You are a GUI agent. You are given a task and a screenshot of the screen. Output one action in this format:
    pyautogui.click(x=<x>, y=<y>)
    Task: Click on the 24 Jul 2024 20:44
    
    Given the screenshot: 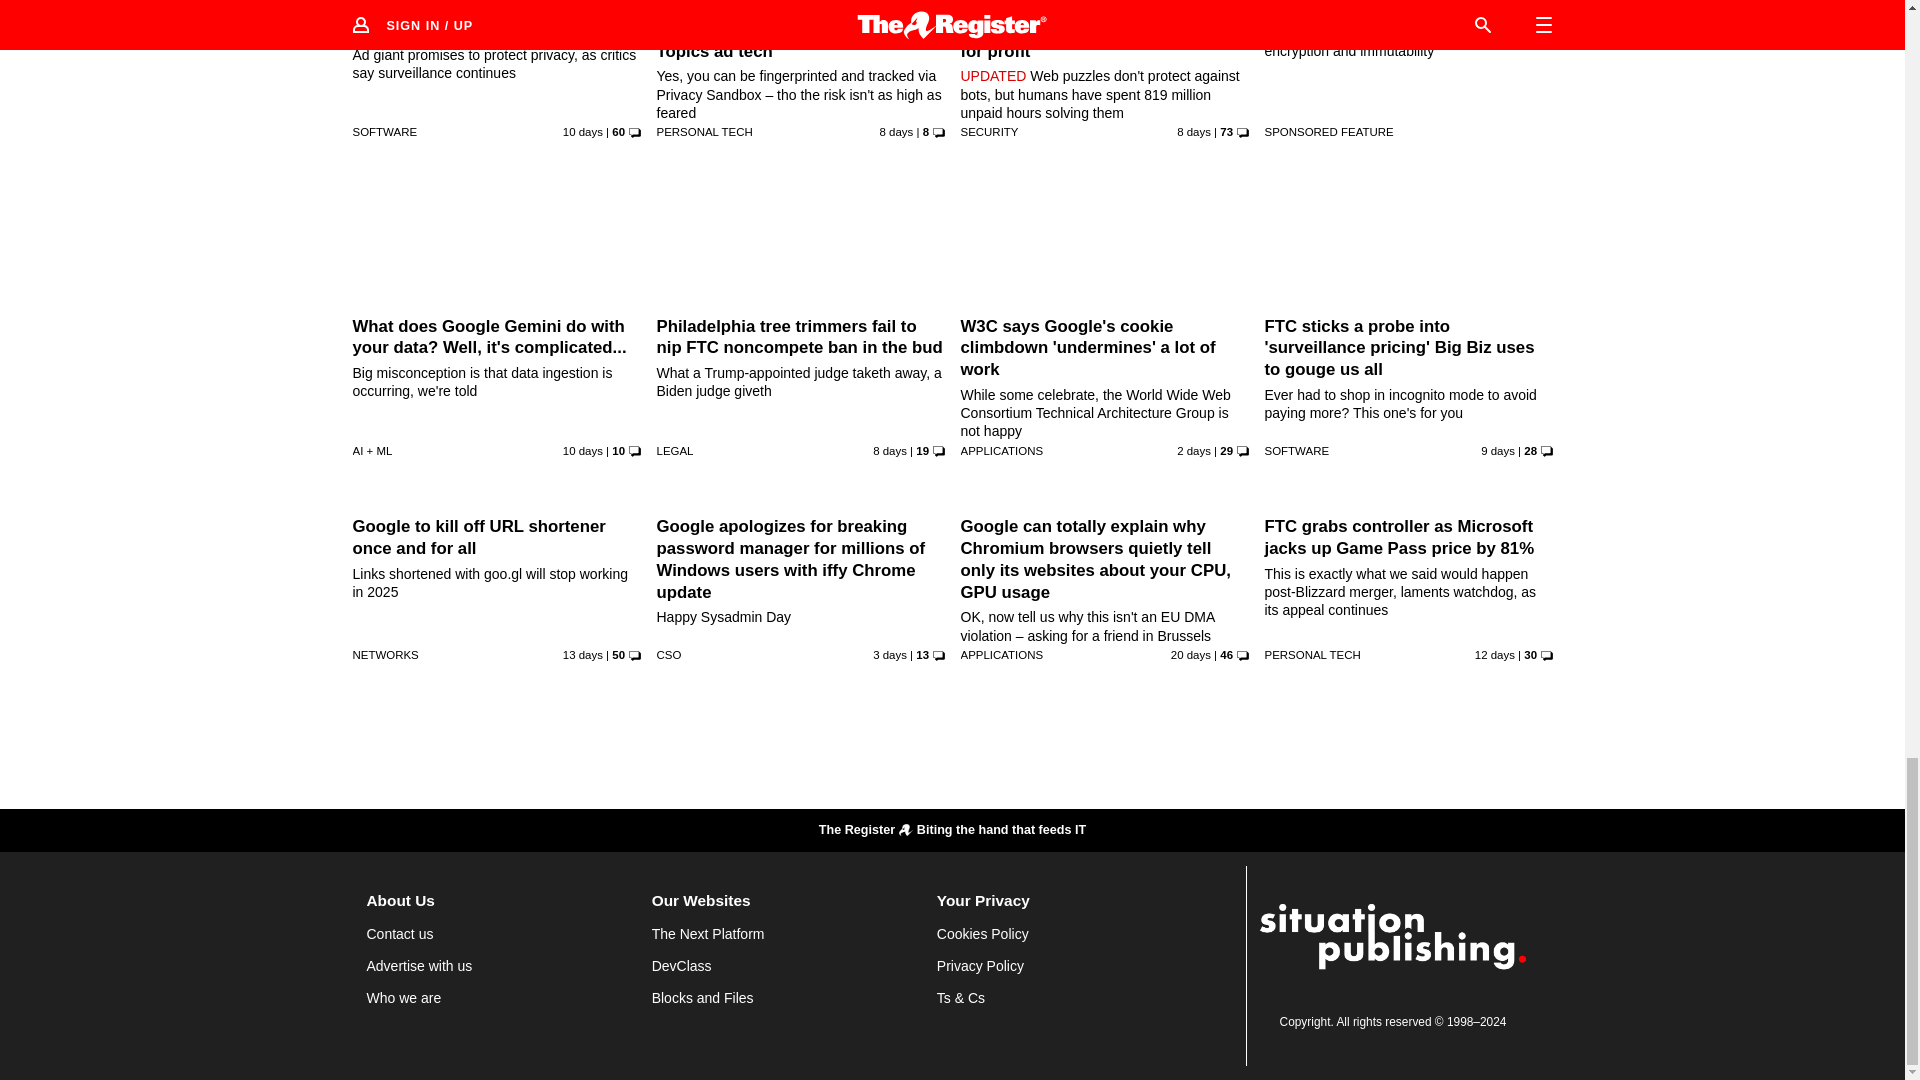 What is the action you would take?
    pyautogui.click(x=896, y=132)
    